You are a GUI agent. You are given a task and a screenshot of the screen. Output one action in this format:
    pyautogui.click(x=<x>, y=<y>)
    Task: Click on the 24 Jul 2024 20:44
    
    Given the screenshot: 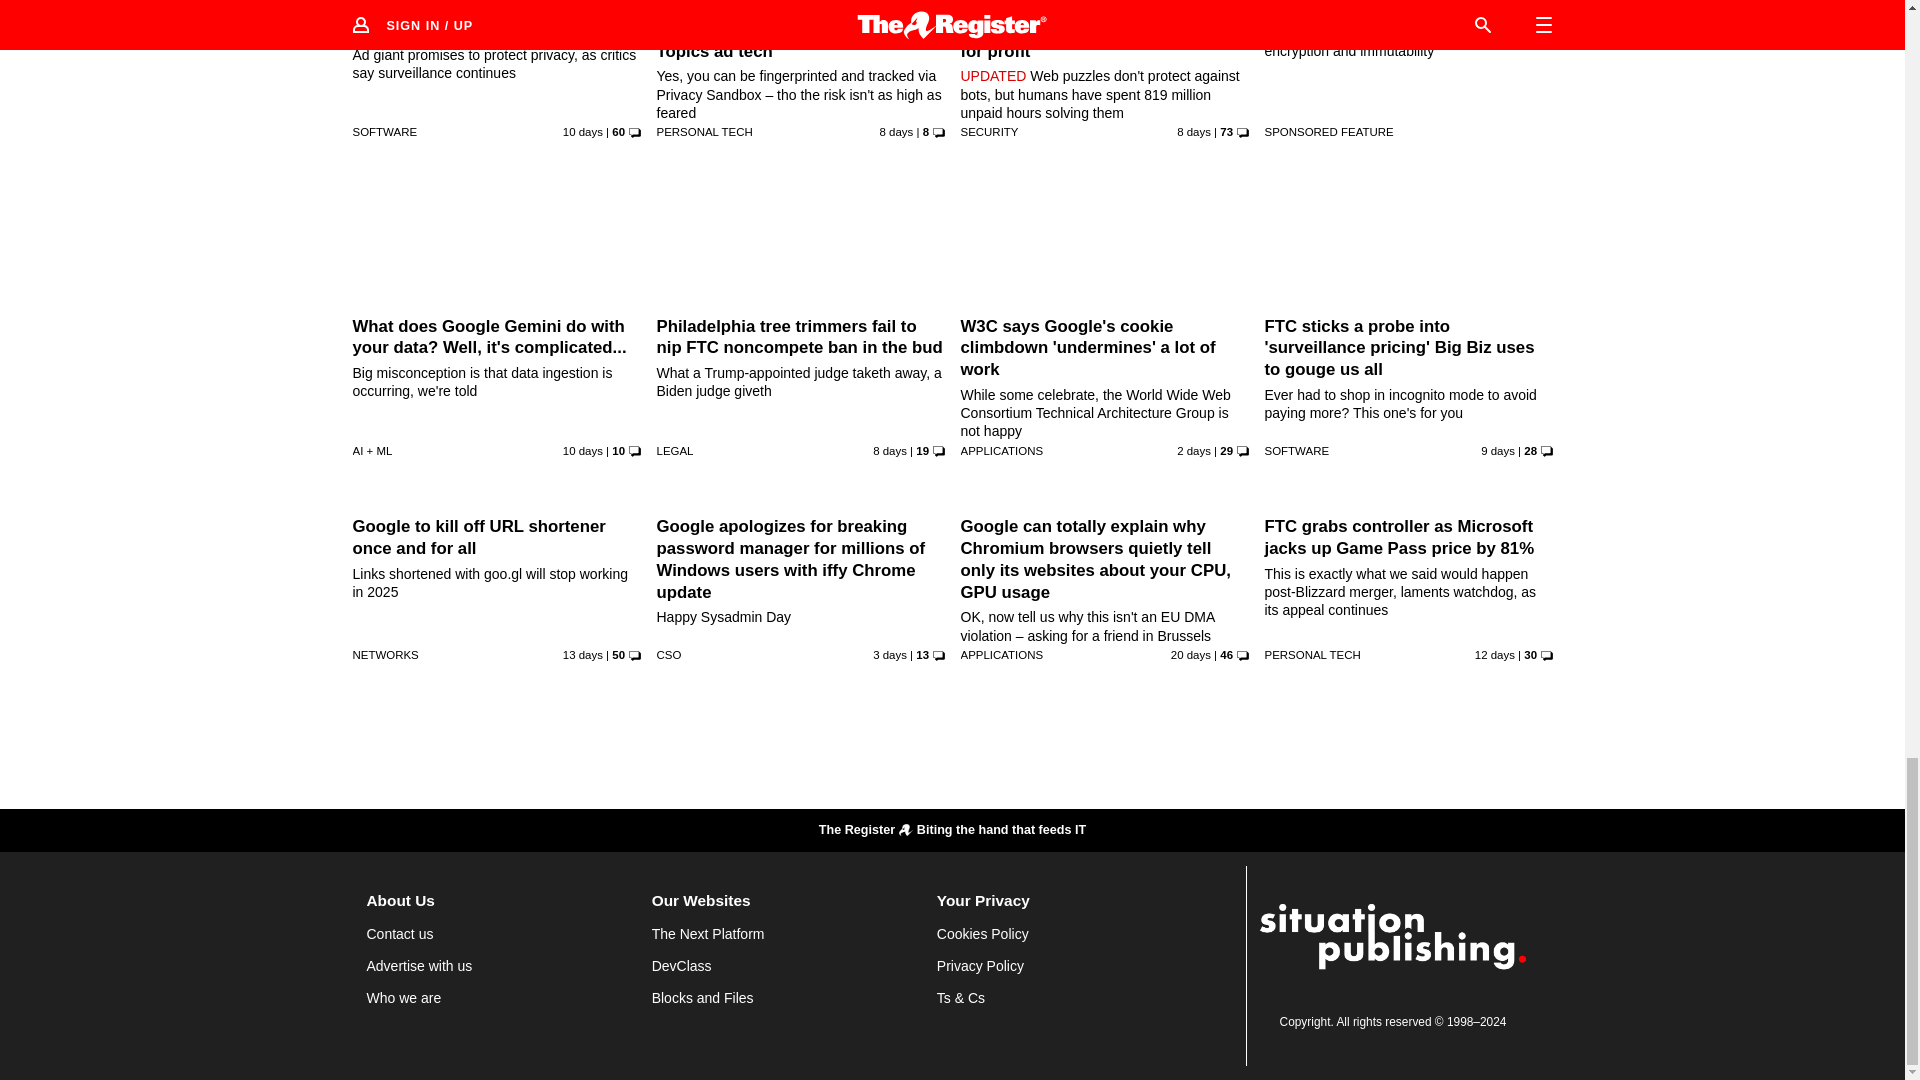 What is the action you would take?
    pyautogui.click(x=896, y=132)
    